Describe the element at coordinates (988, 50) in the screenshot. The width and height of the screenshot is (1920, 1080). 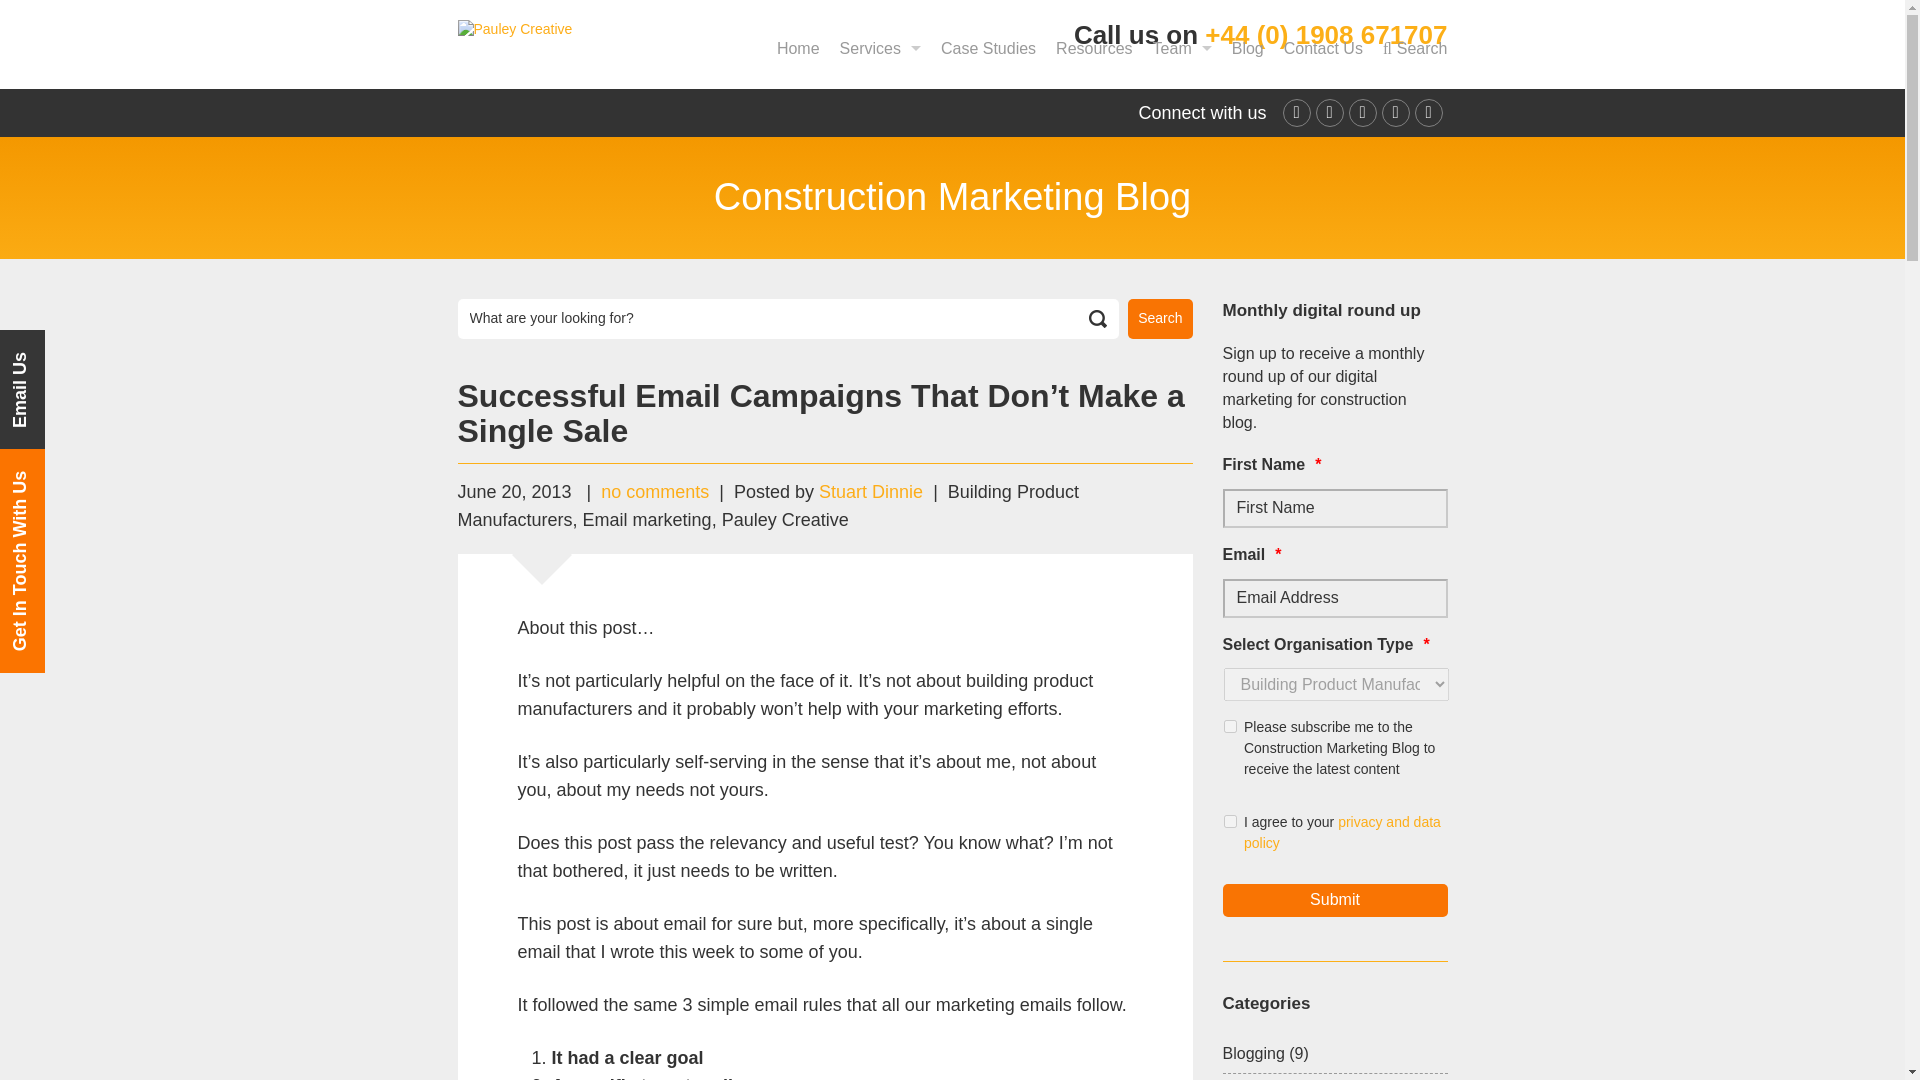
I see `Case Studies` at that location.